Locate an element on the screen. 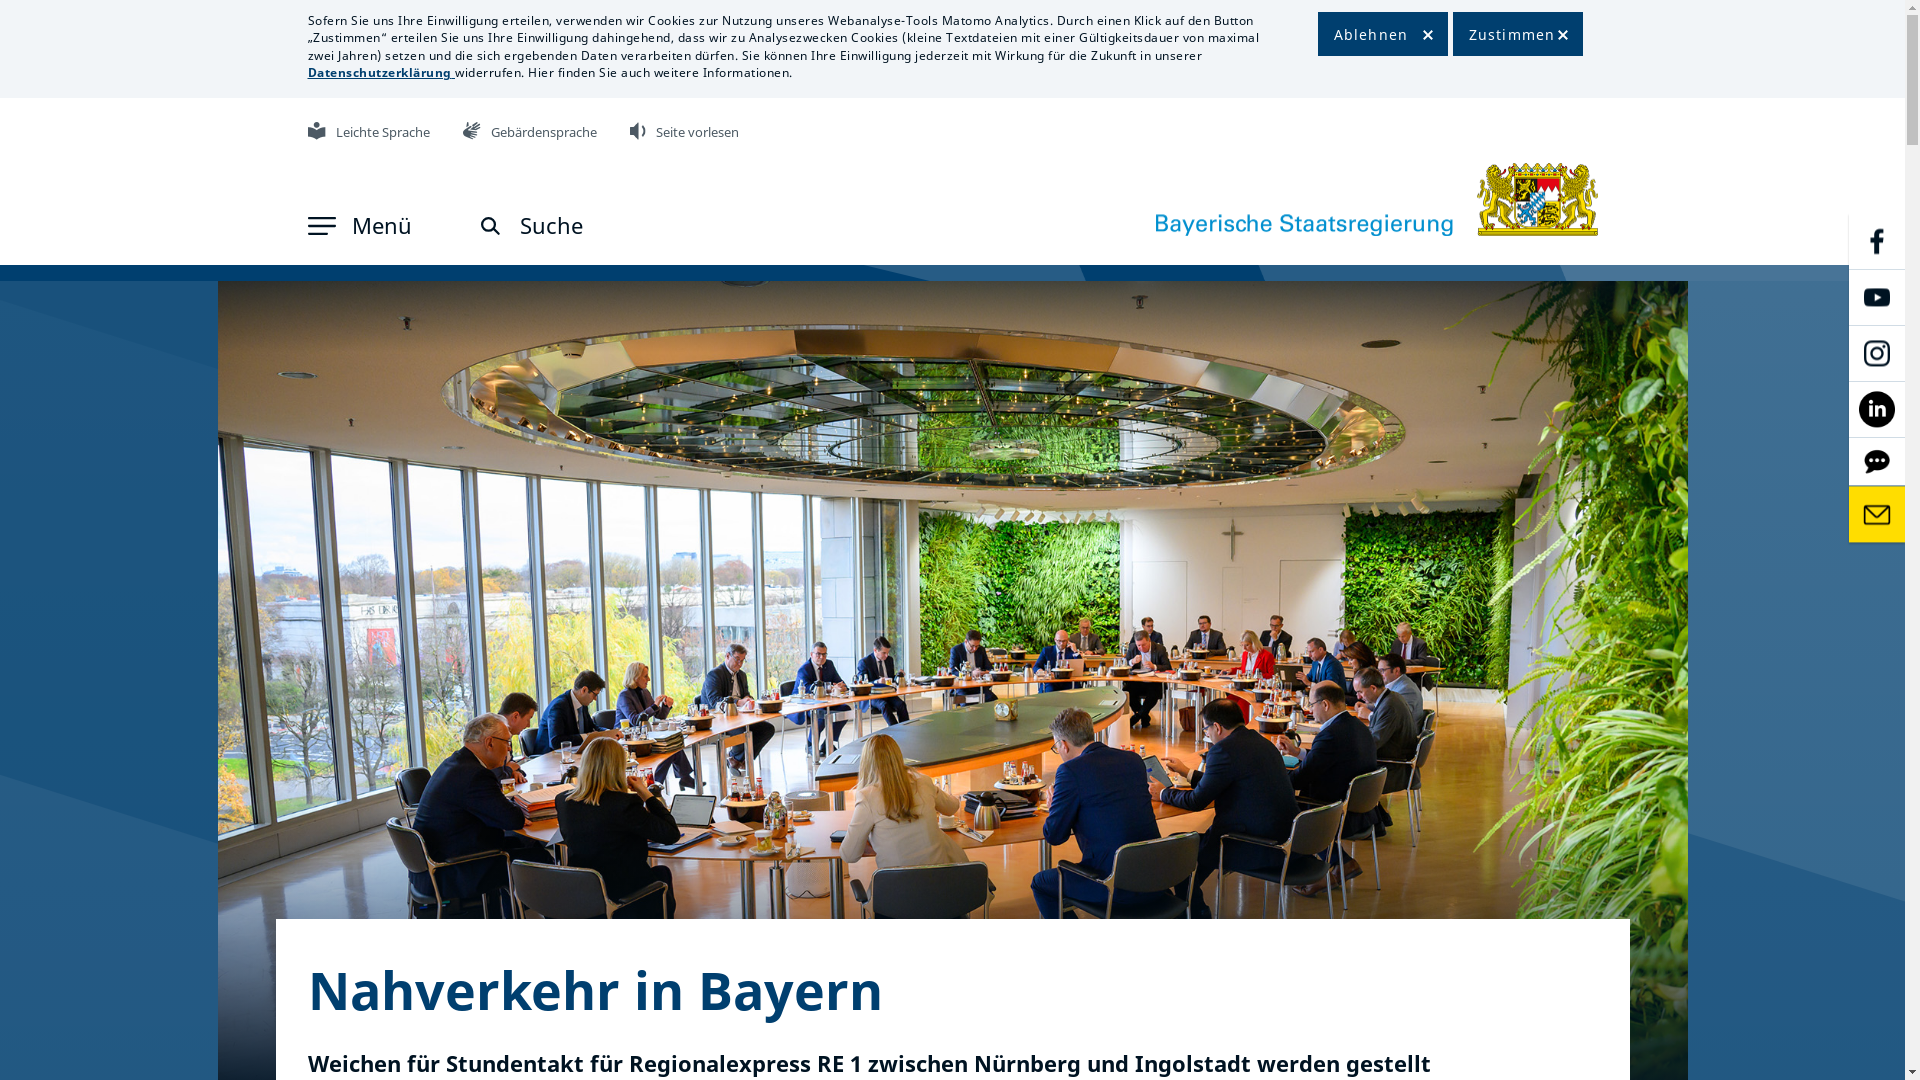 The width and height of the screenshot is (1920, 1080). Grosses_Staatswappen_farbig_Schrift is located at coordinates (1377, 200).